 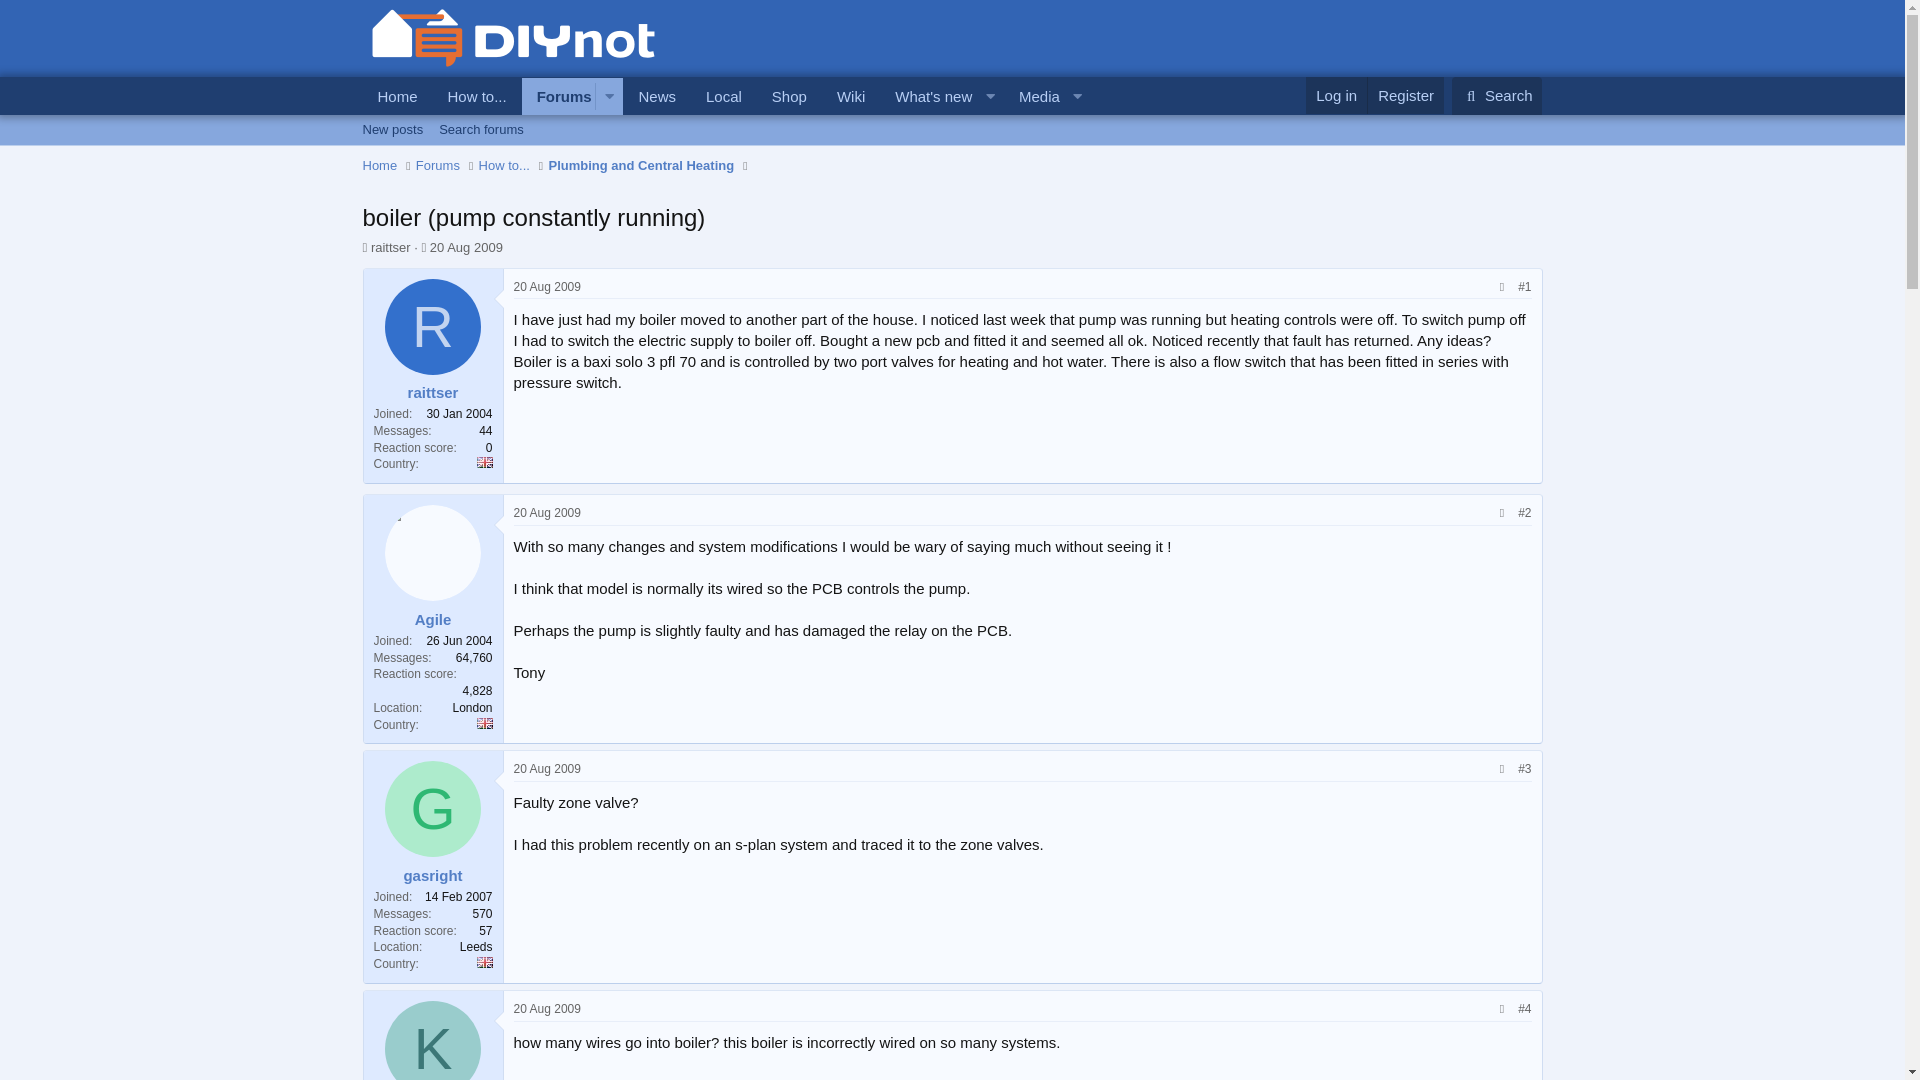 I want to click on Search forums, so click(x=724, y=96).